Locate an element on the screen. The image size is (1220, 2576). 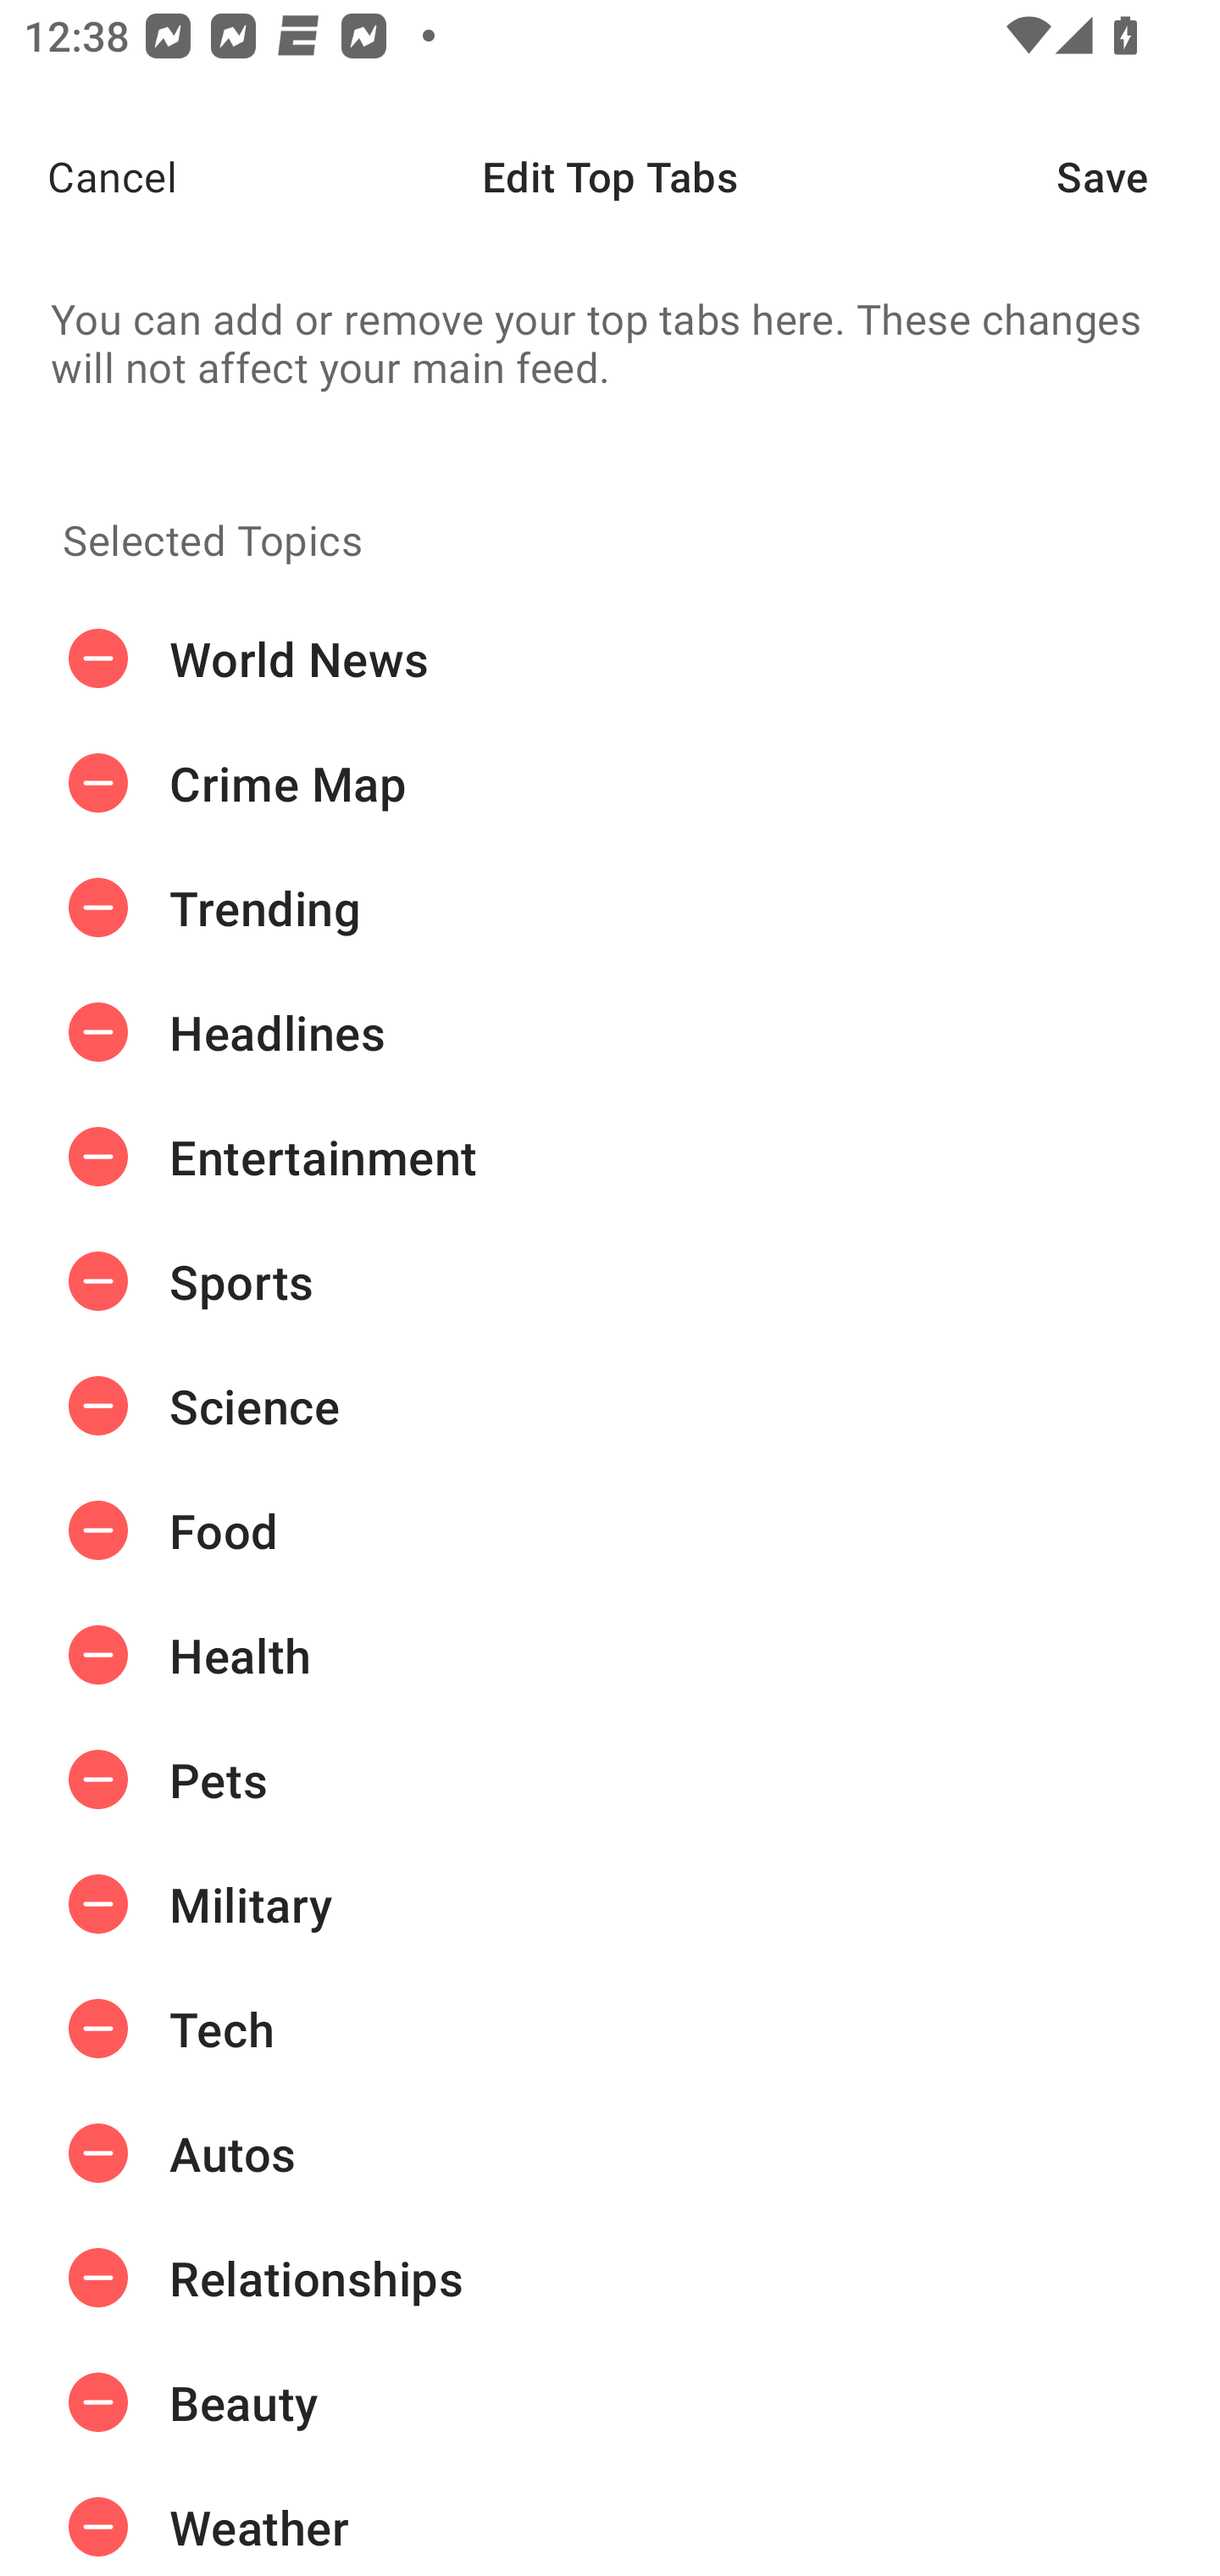
Trending is located at coordinates (610, 908).